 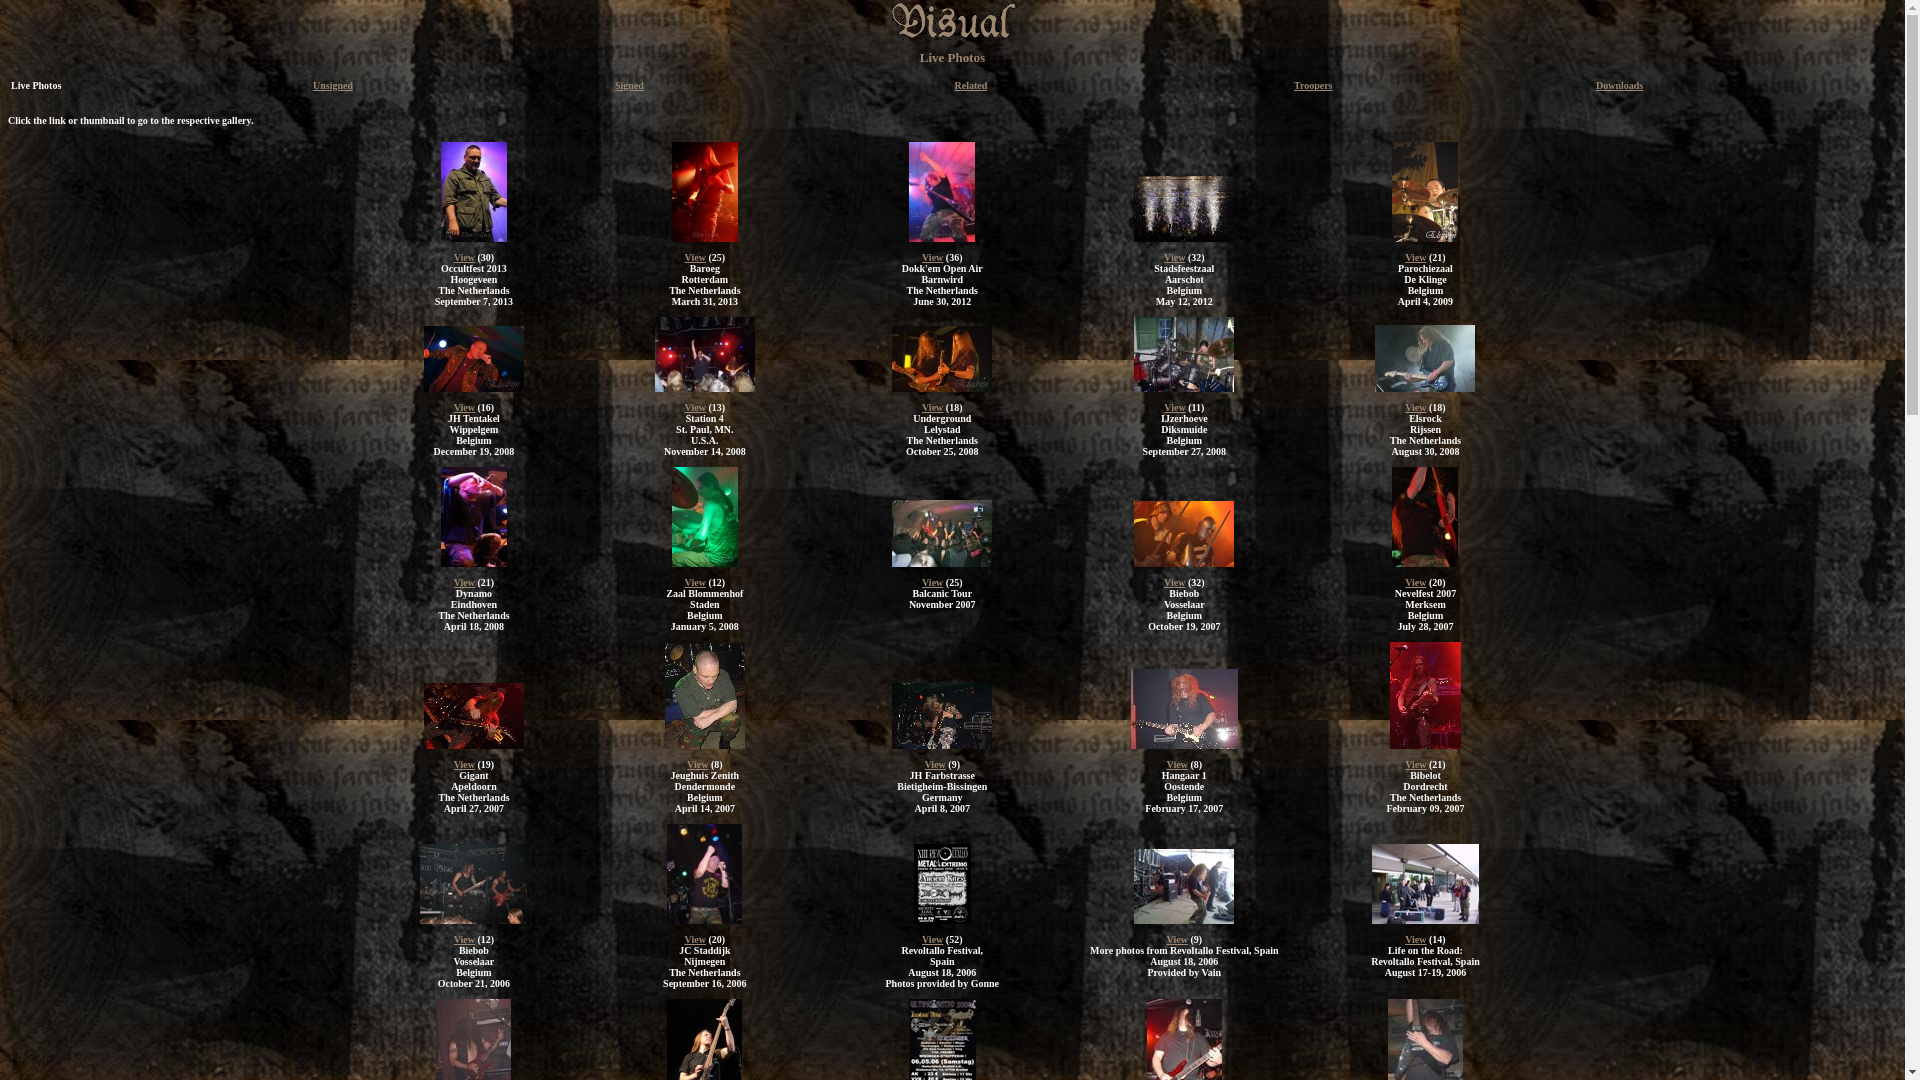 What do you see at coordinates (970, 86) in the screenshot?
I see `Related` at bounding box center [970, 86].